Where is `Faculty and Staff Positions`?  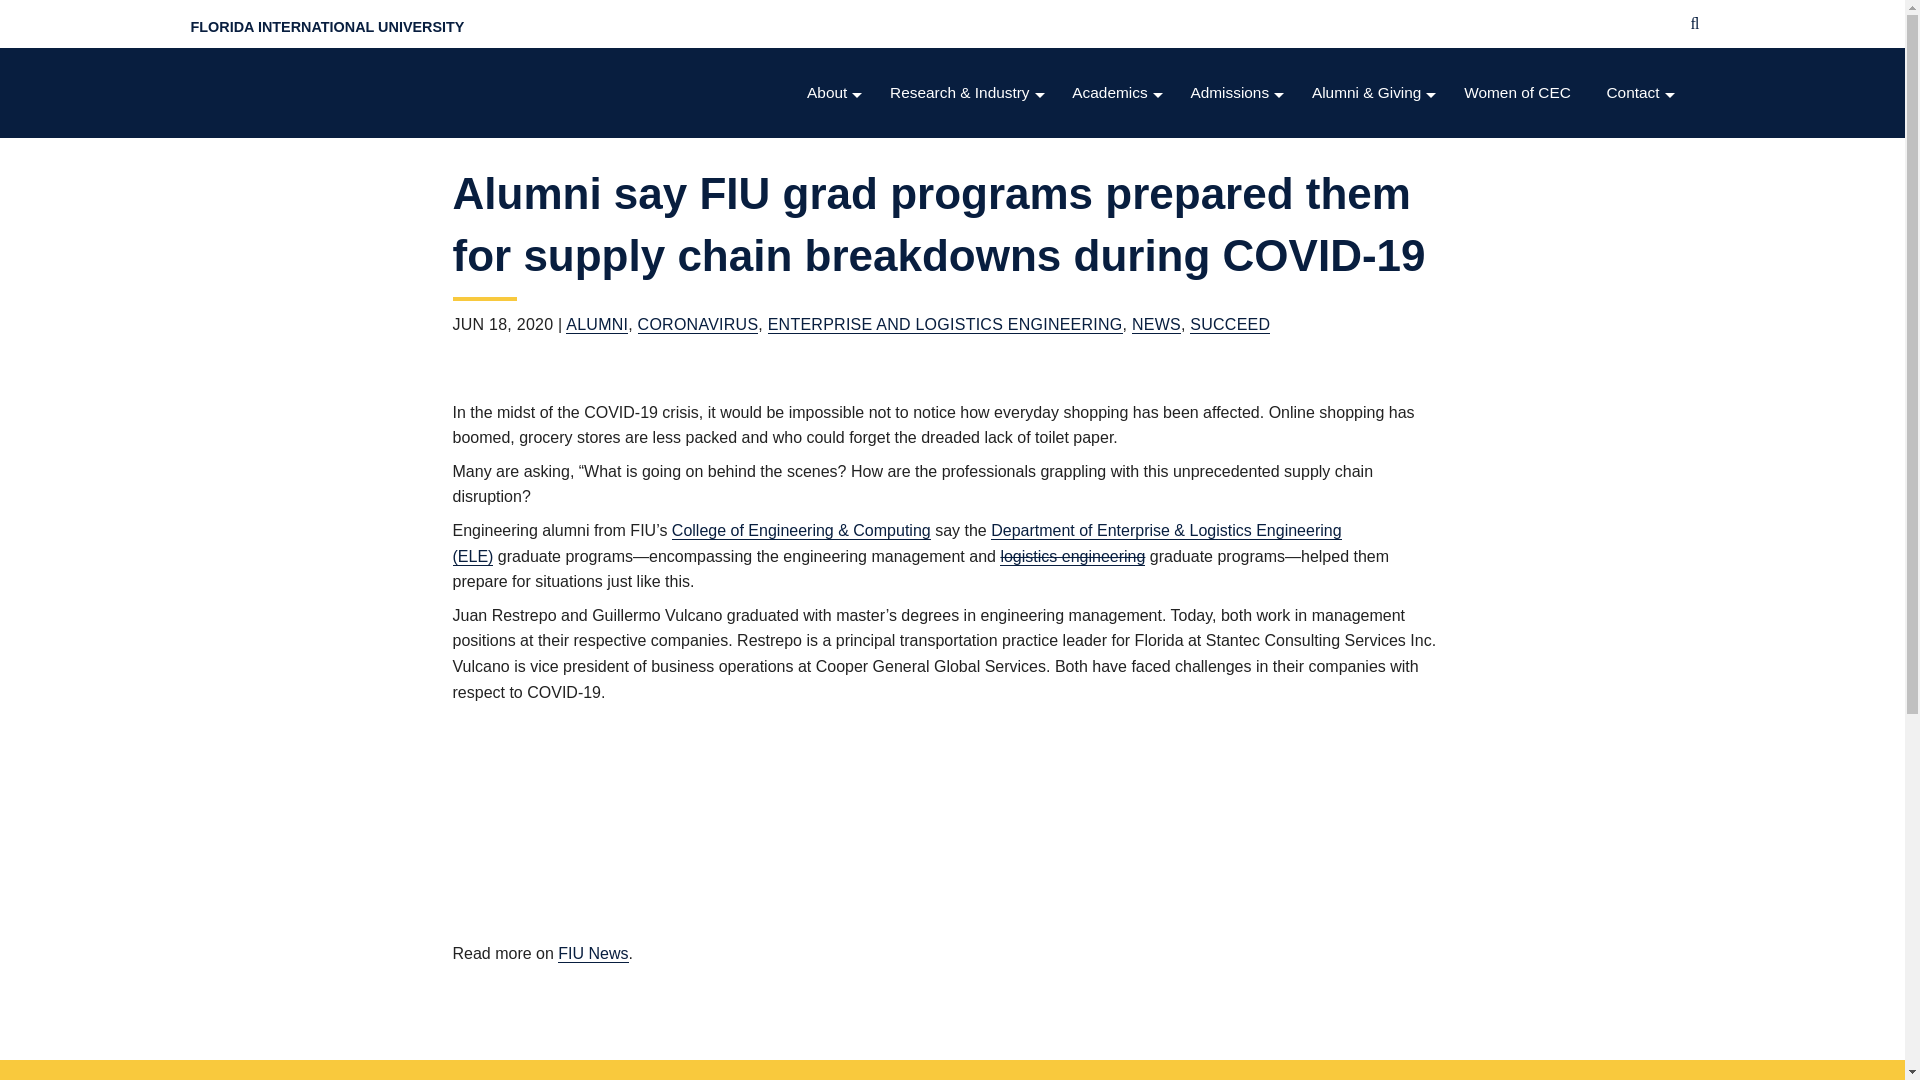 Faculty and Staff Positions is located at coordinates (1118, 414).